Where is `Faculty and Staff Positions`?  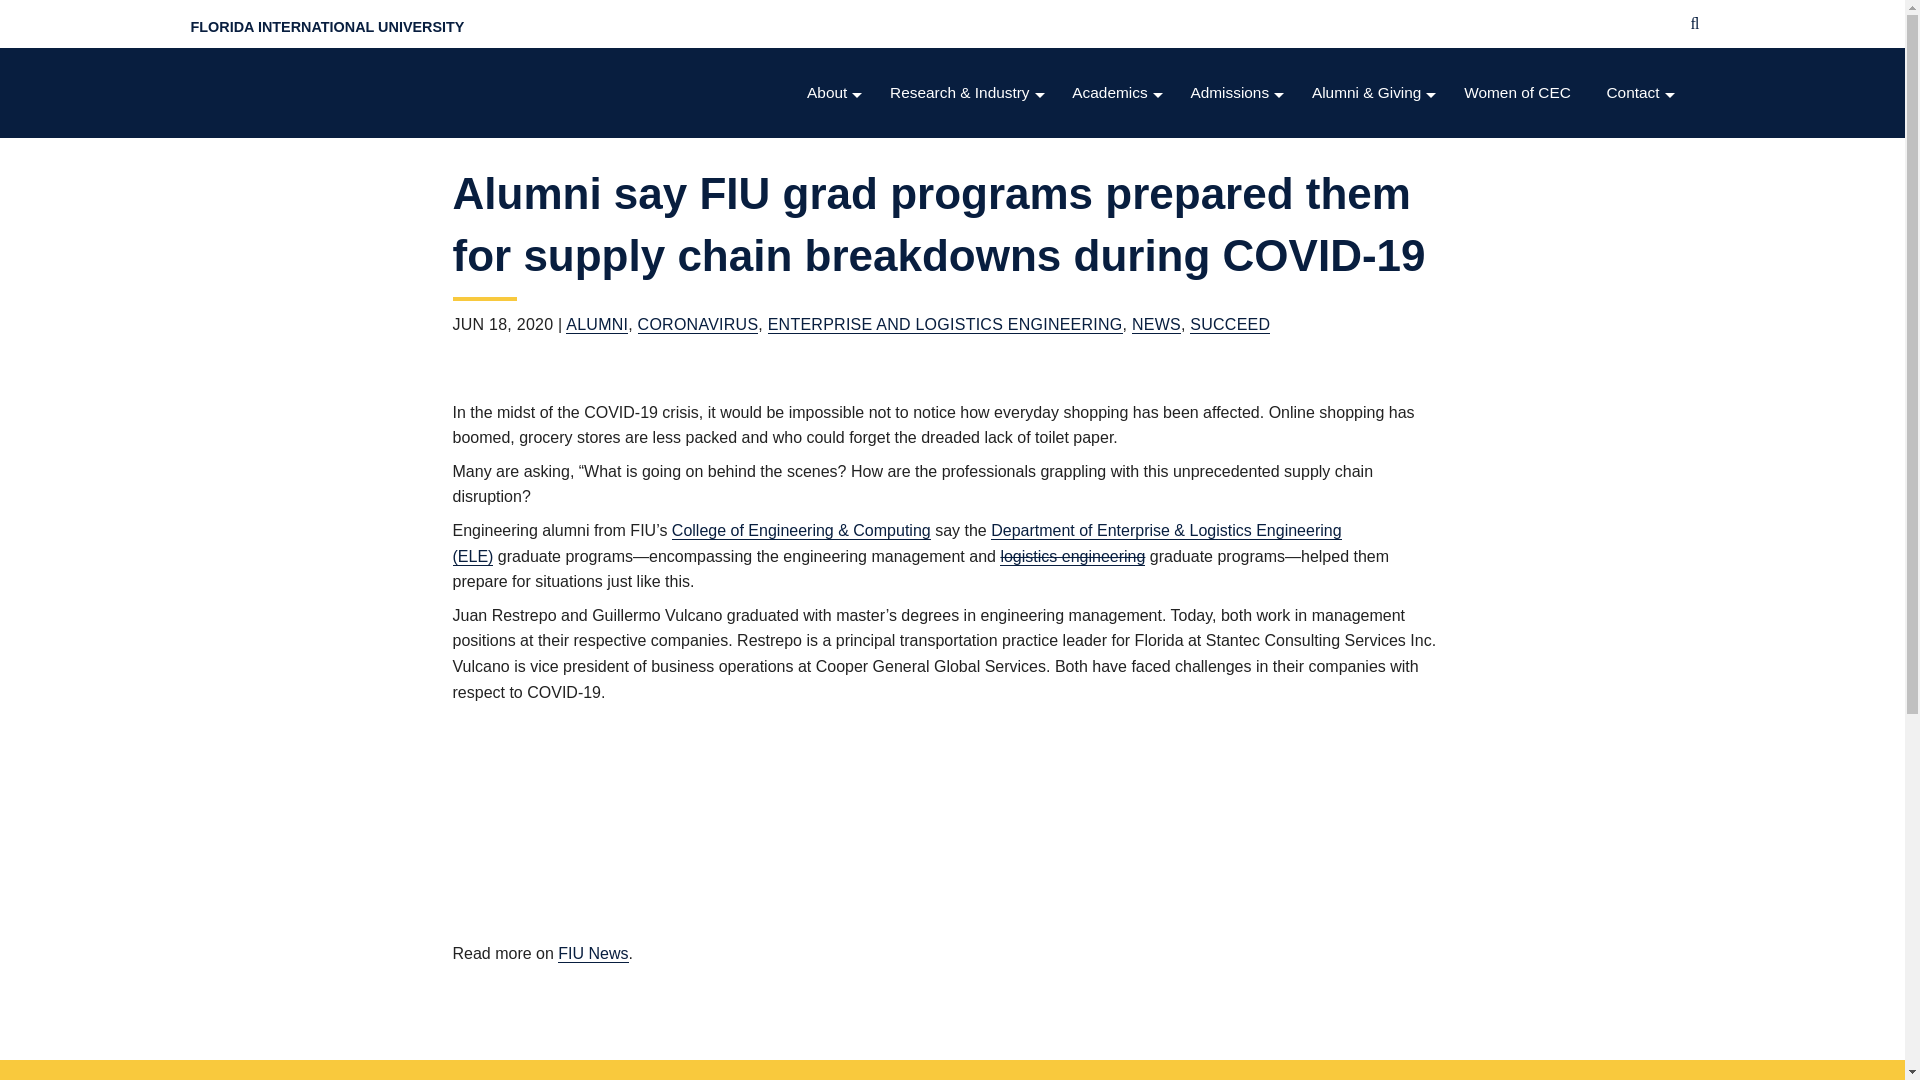 Faculty and Staff Positions is located at coordinates (1118, 414).